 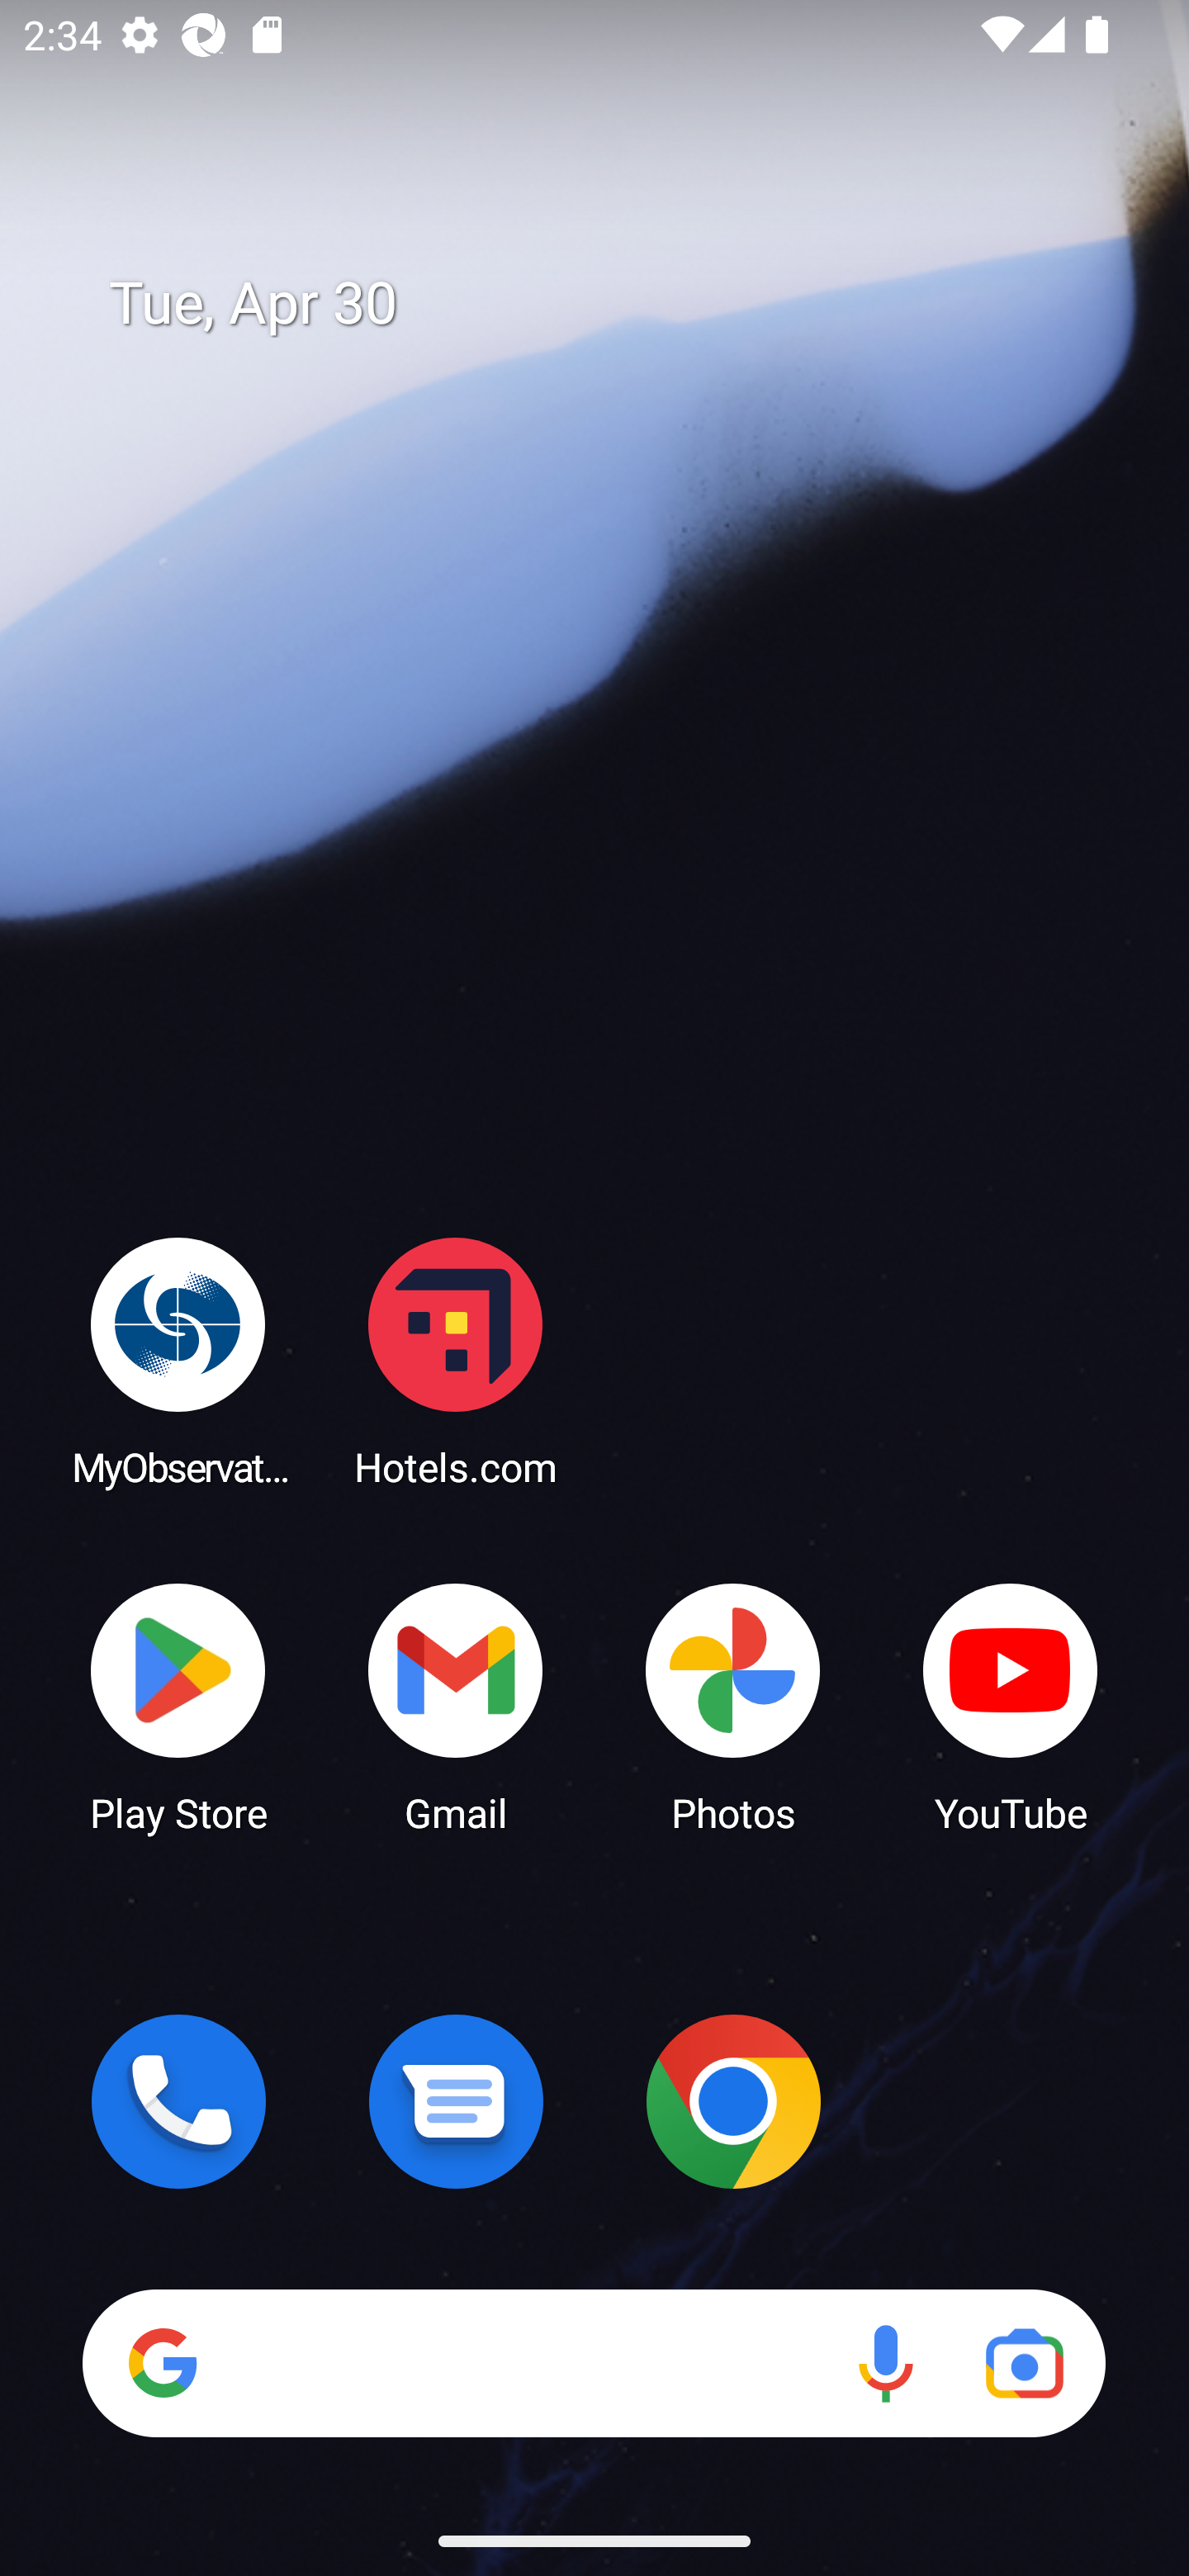 What do you see at coordinates (456, 1361) in the screenshot?
I see `Hotels.com` at bounding box center [456, 1361].